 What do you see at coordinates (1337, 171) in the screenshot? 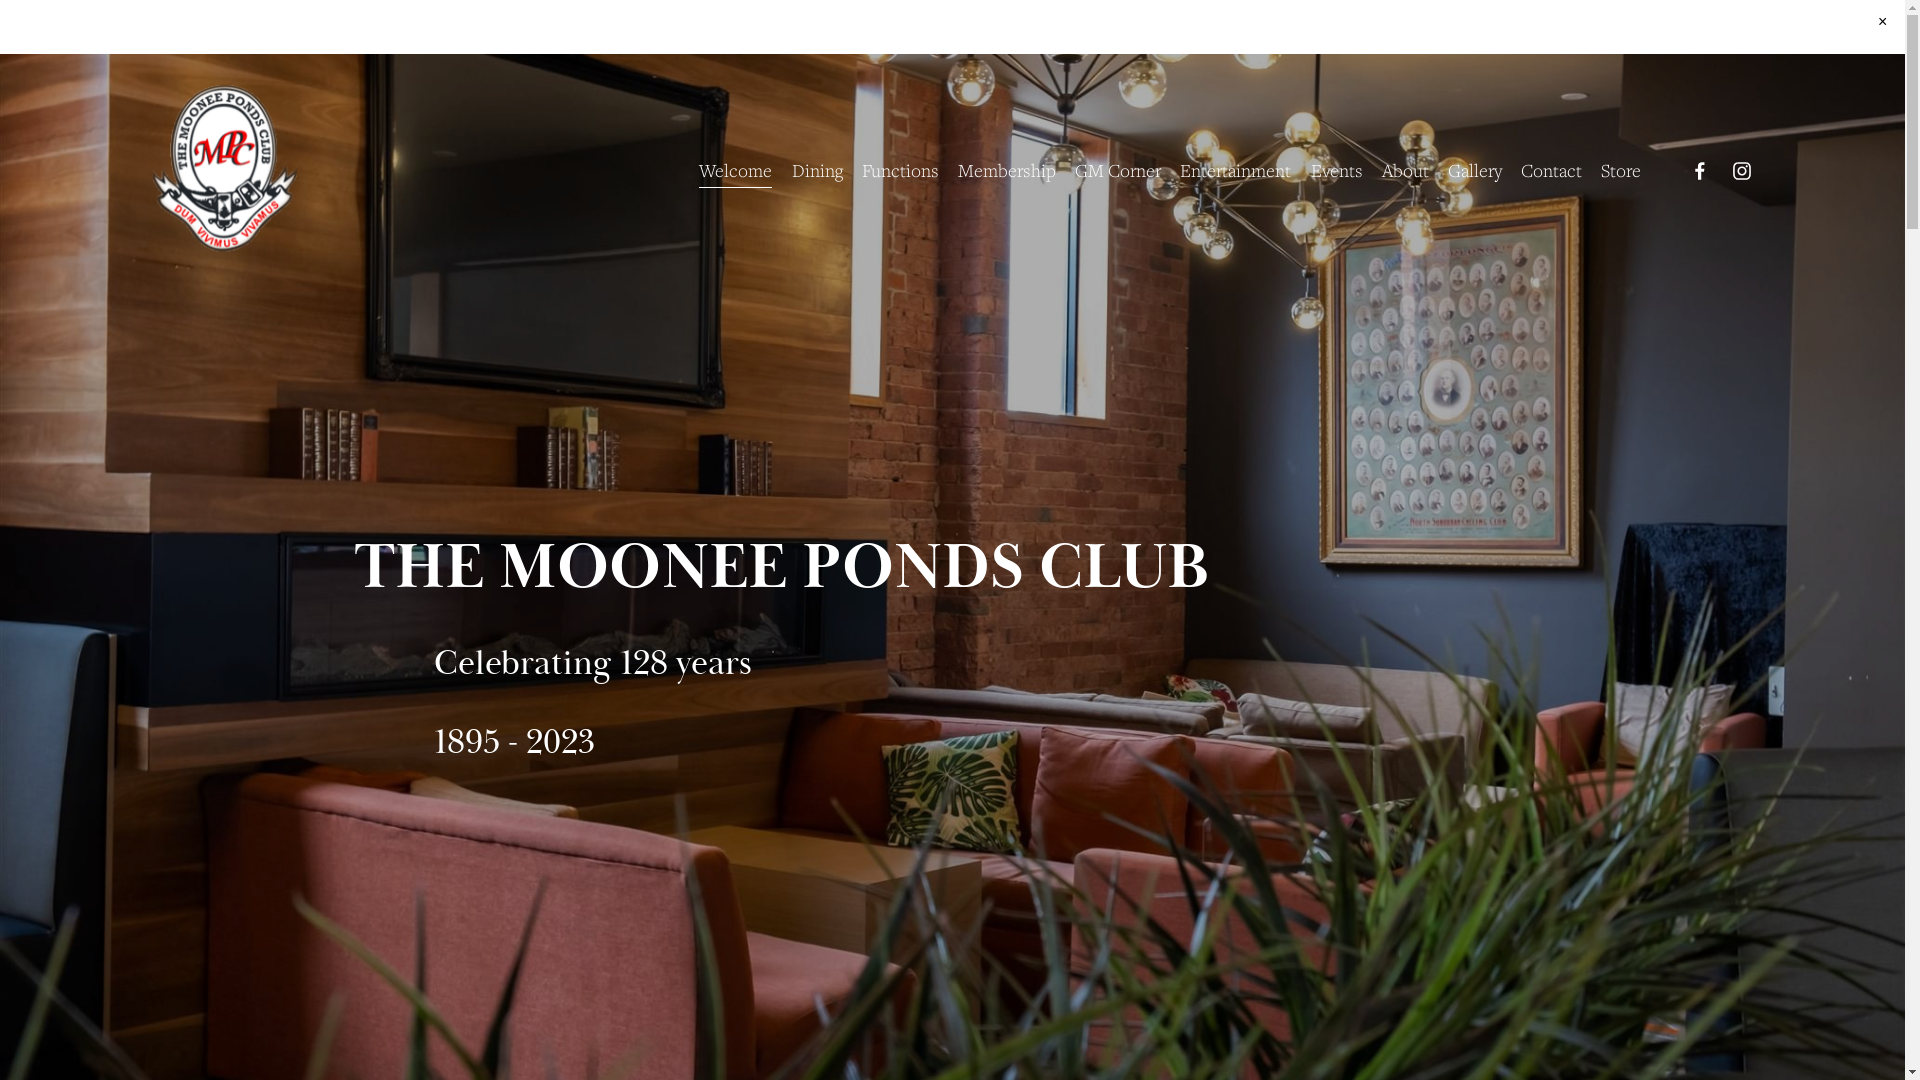
I see `Events` at bounding box center [1337, 171].